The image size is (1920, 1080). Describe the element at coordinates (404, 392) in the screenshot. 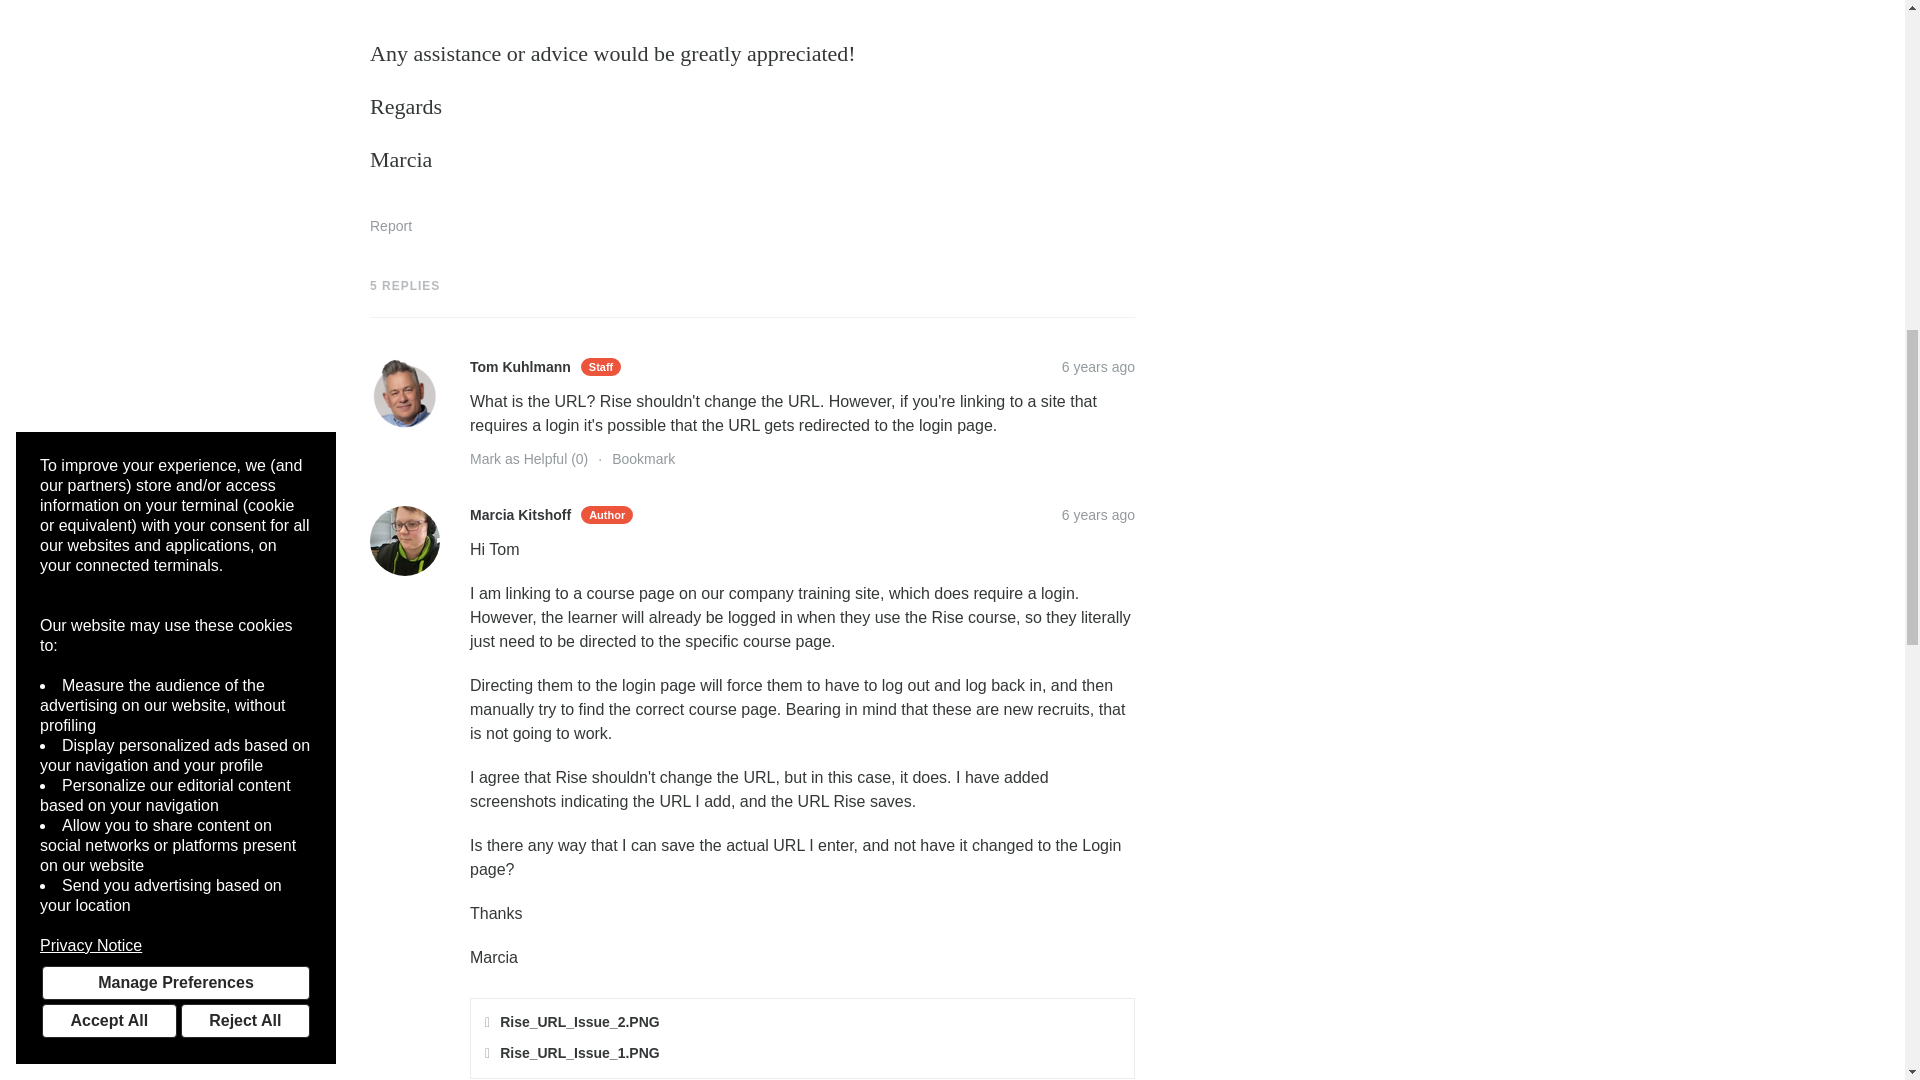

I see `Tom Kuhlmann` at that location.